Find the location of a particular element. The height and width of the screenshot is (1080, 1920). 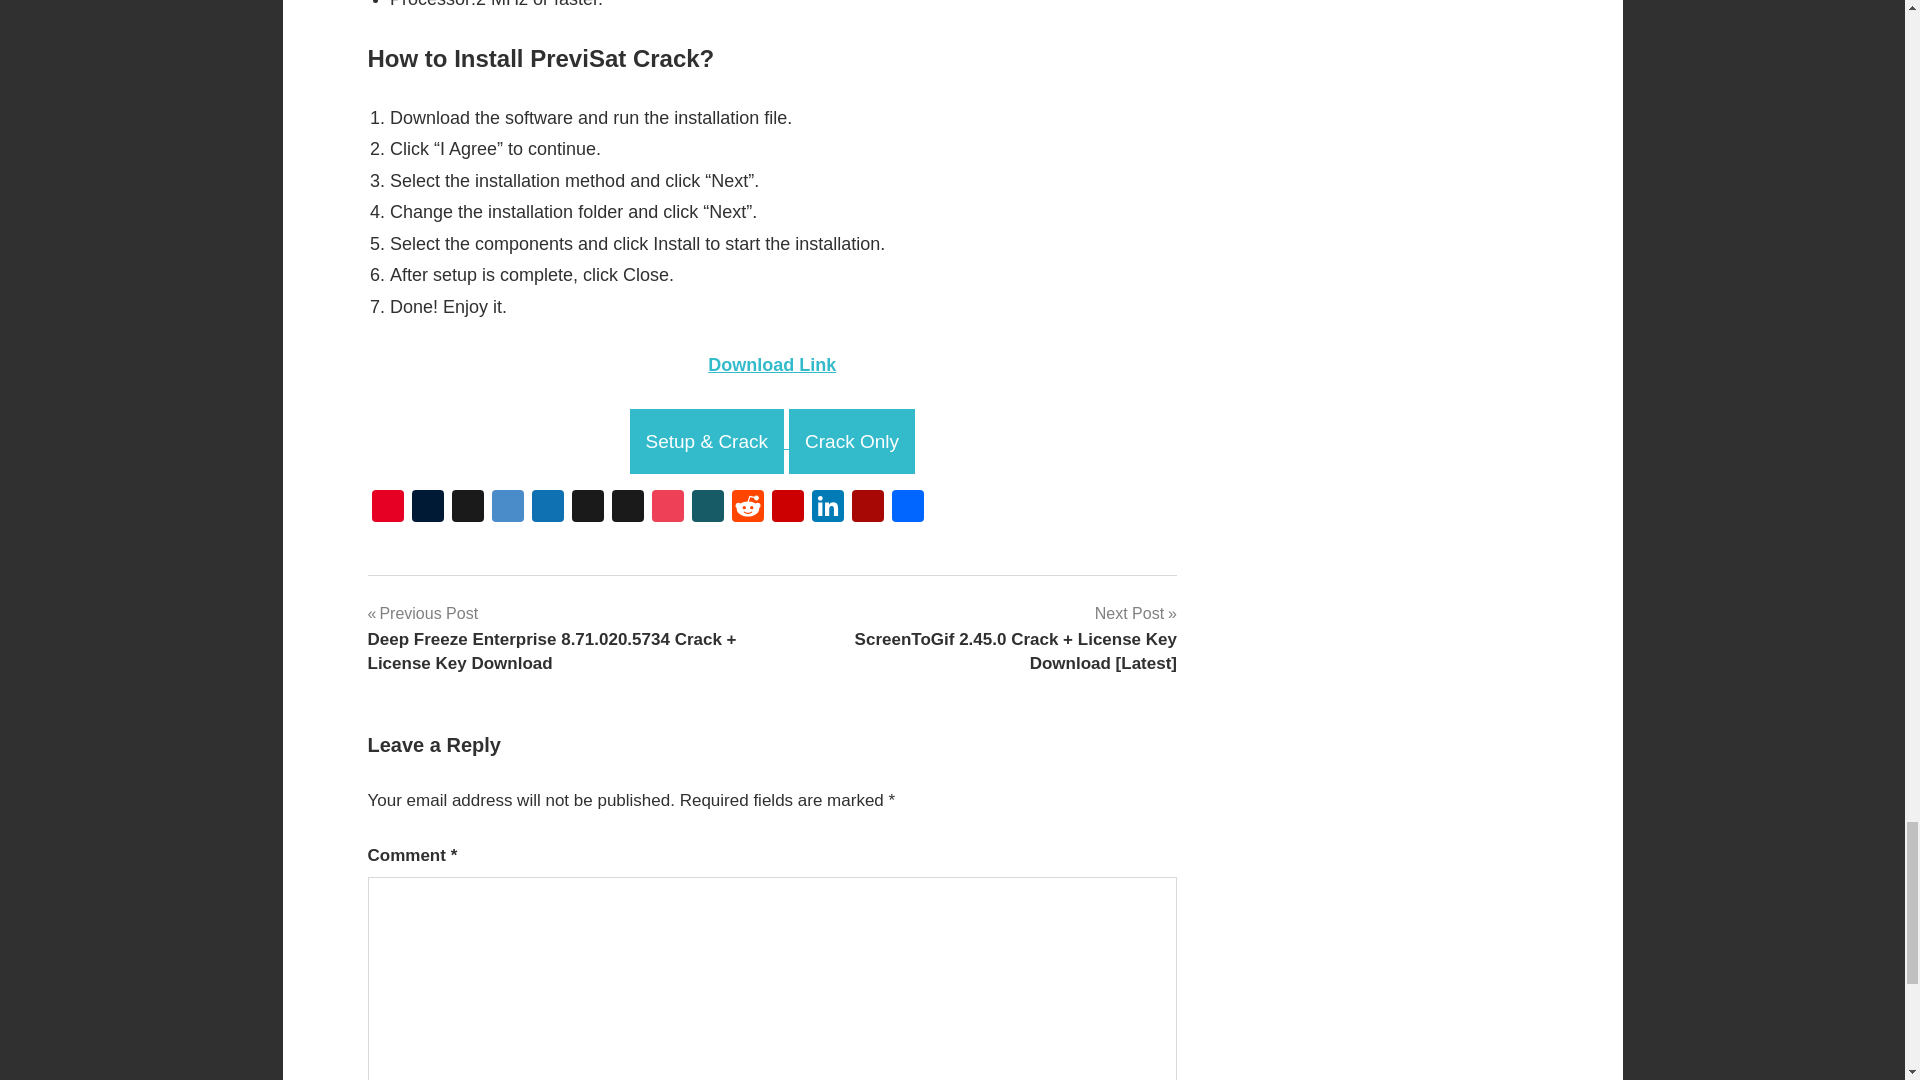

LinkedIn is located at coordinates (828, 508).